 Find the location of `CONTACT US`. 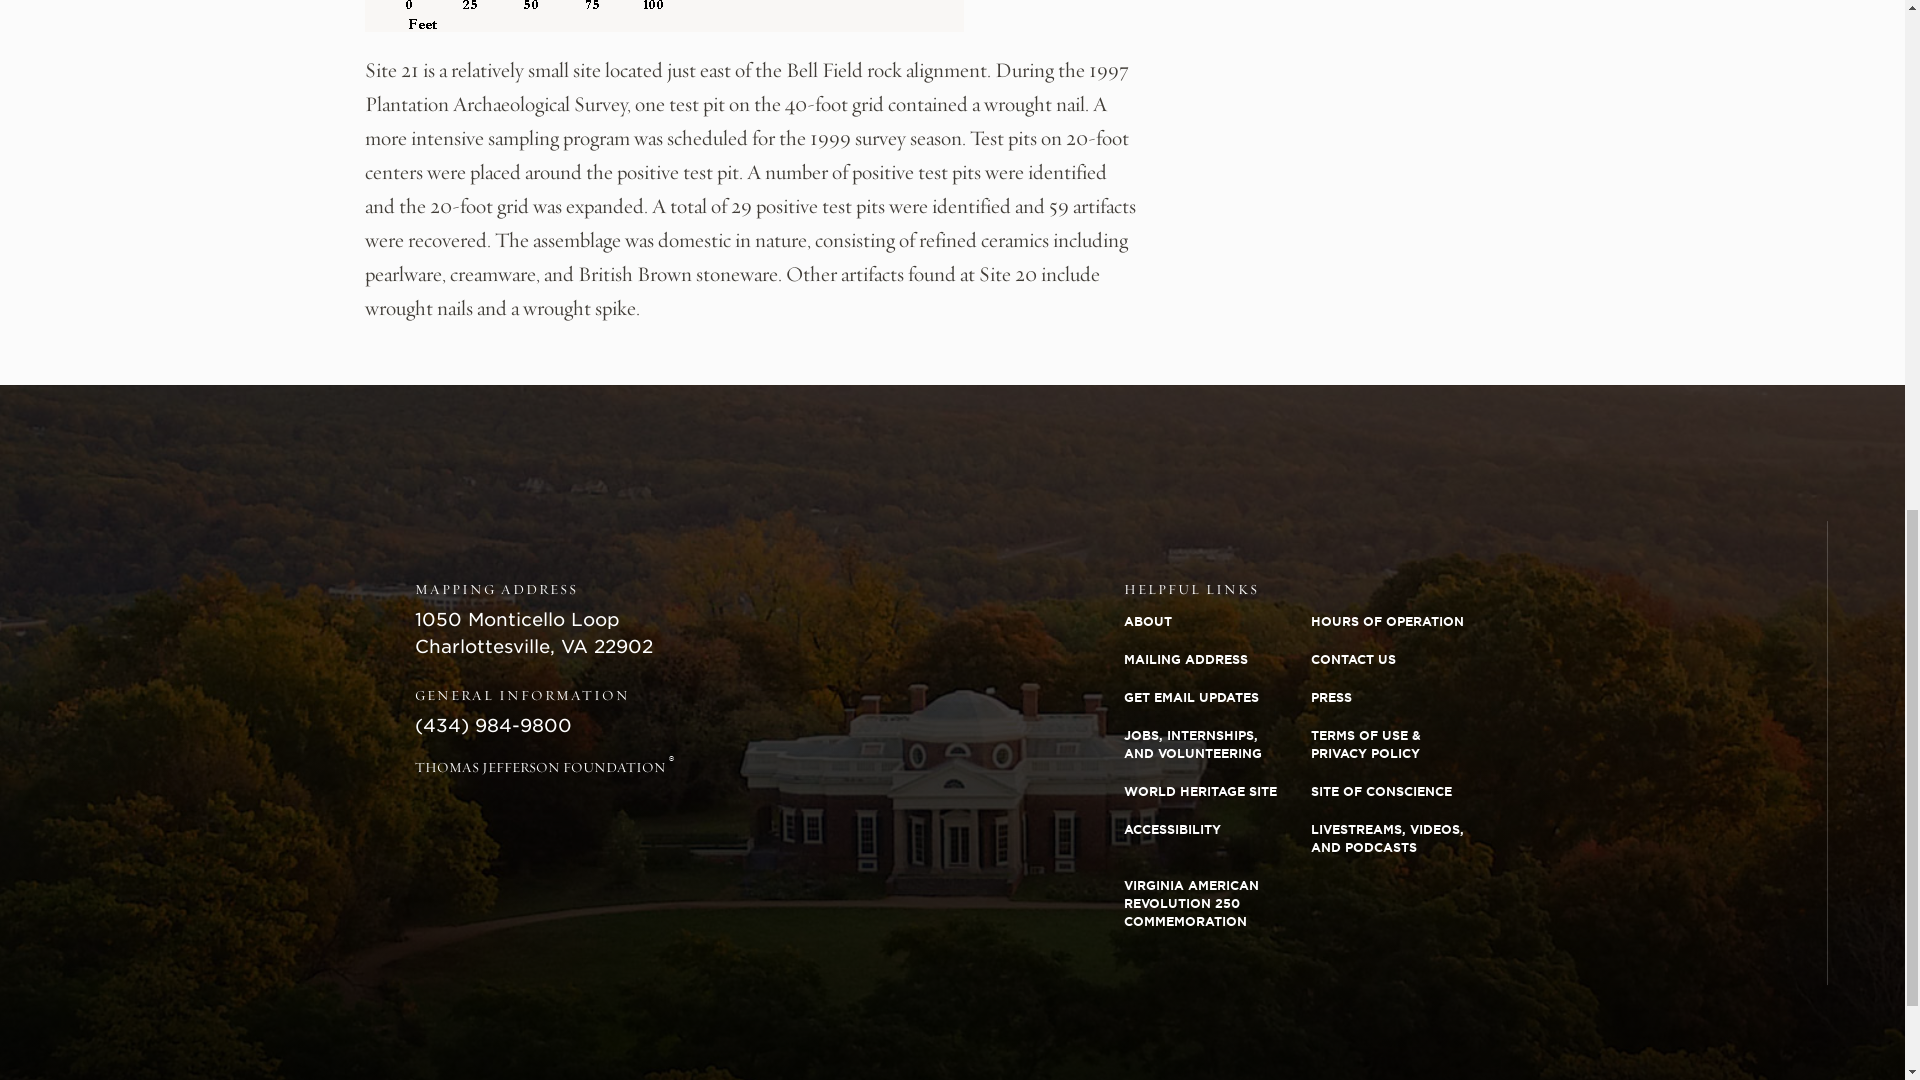

CONTACT US is located at coordinates (1404, 660).